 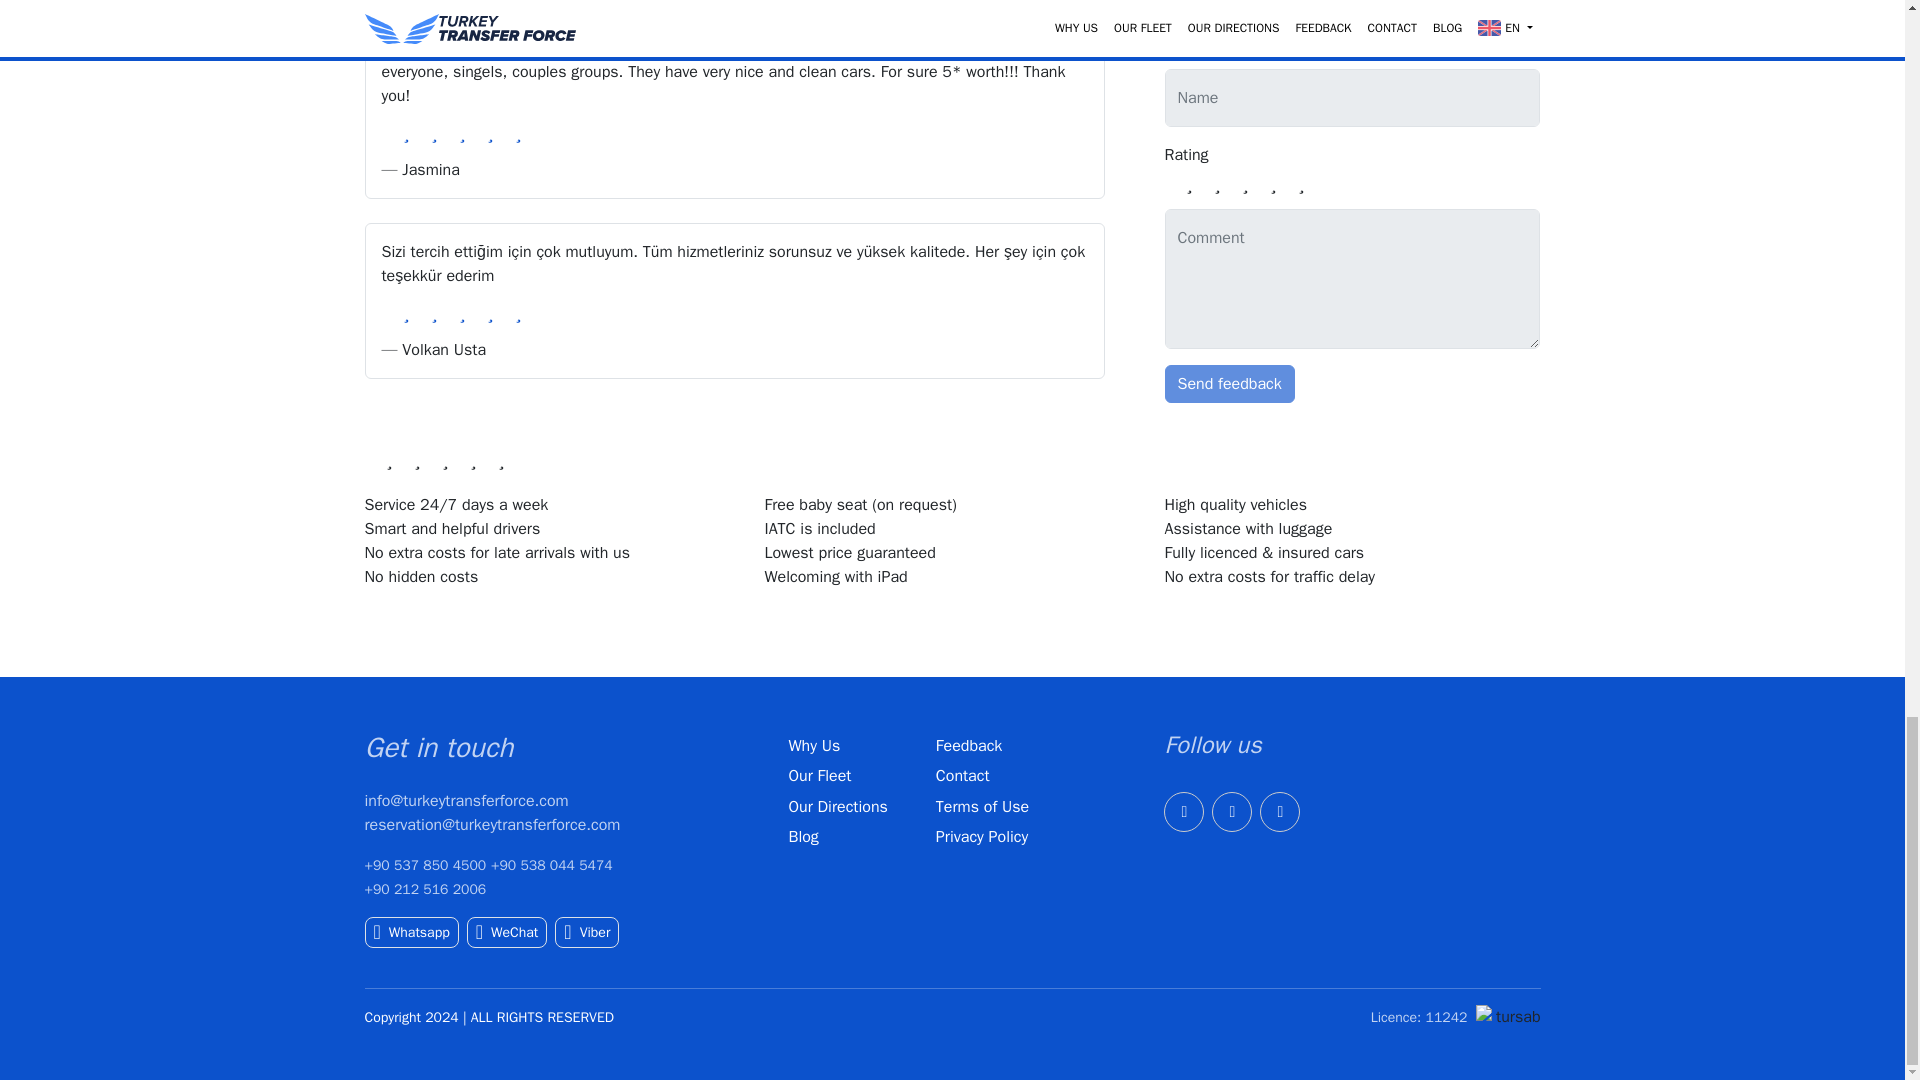 What do you see at coordinates (837, 806) in the screenshot?
I see `Our Directions` at bounding box center [837, 806].